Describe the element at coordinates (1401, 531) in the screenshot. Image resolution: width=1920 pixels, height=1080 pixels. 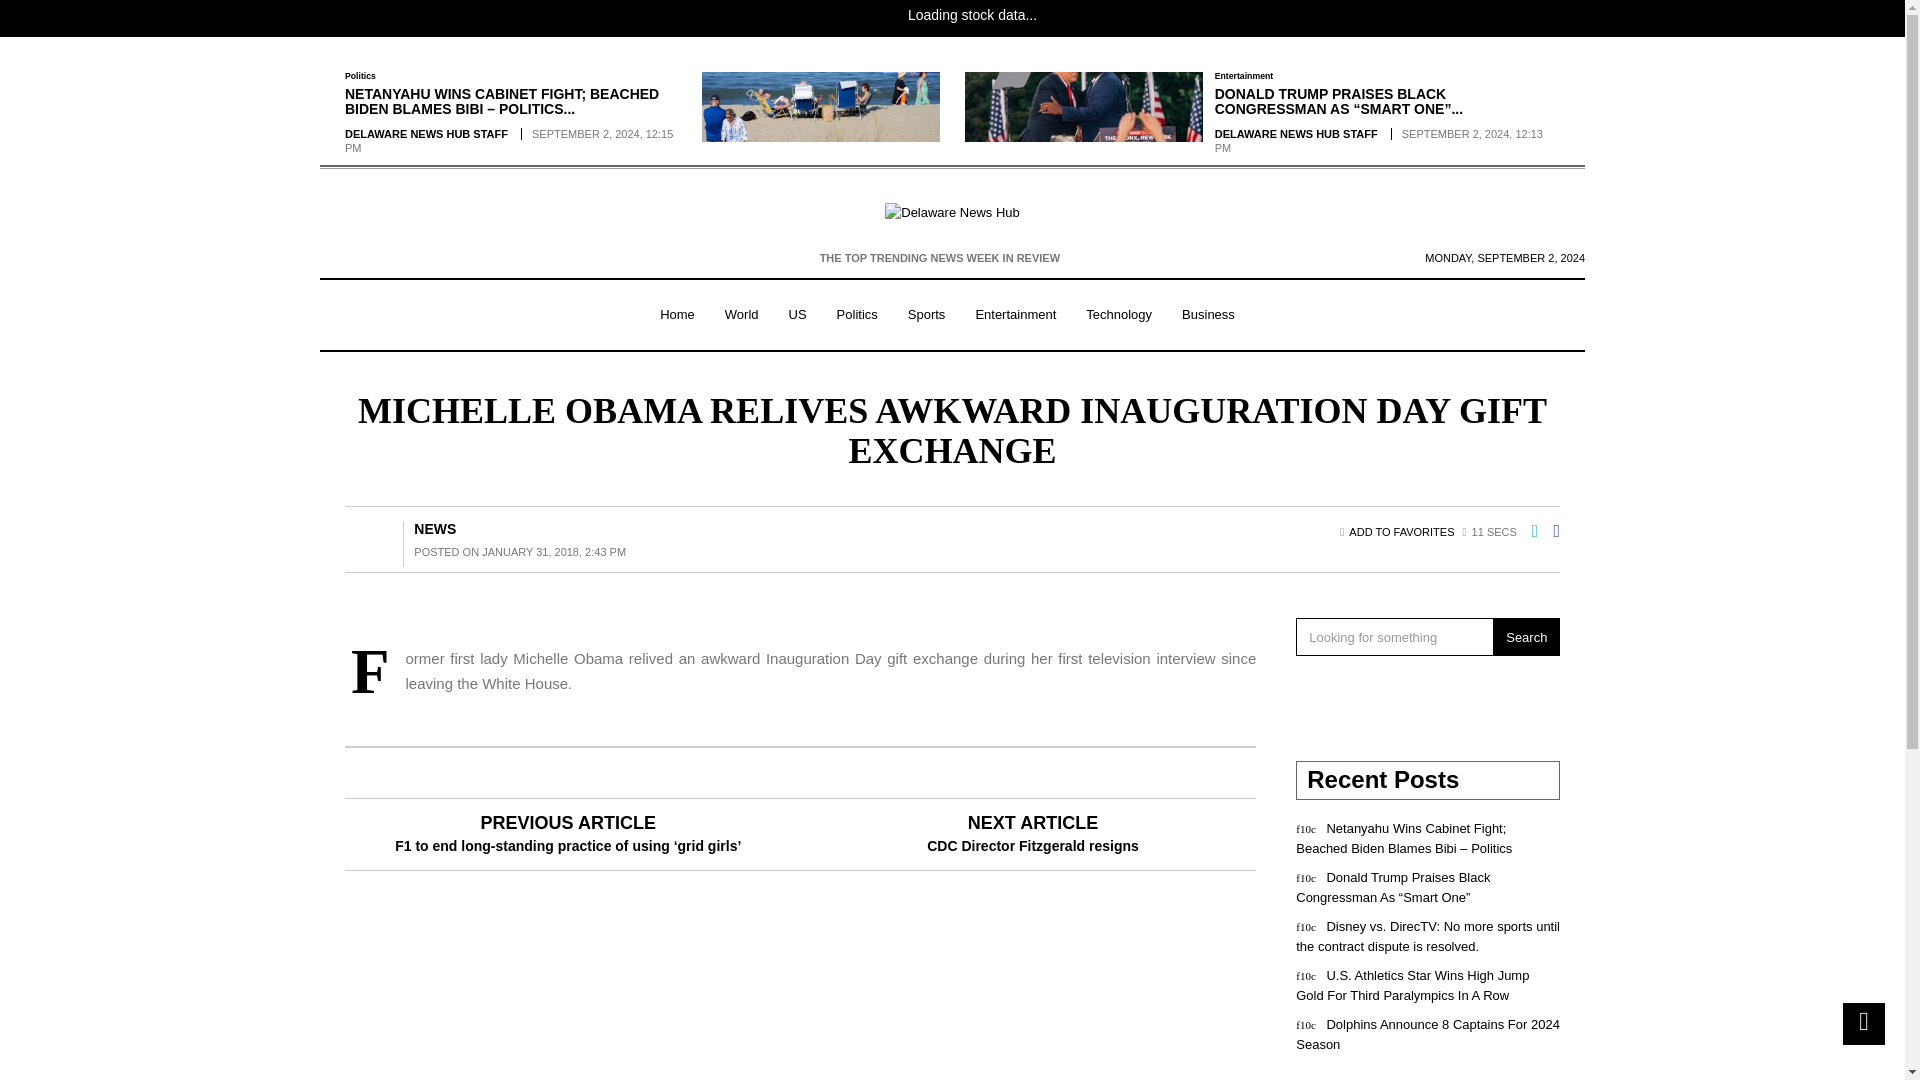
I see `Add to favorites` at that location.